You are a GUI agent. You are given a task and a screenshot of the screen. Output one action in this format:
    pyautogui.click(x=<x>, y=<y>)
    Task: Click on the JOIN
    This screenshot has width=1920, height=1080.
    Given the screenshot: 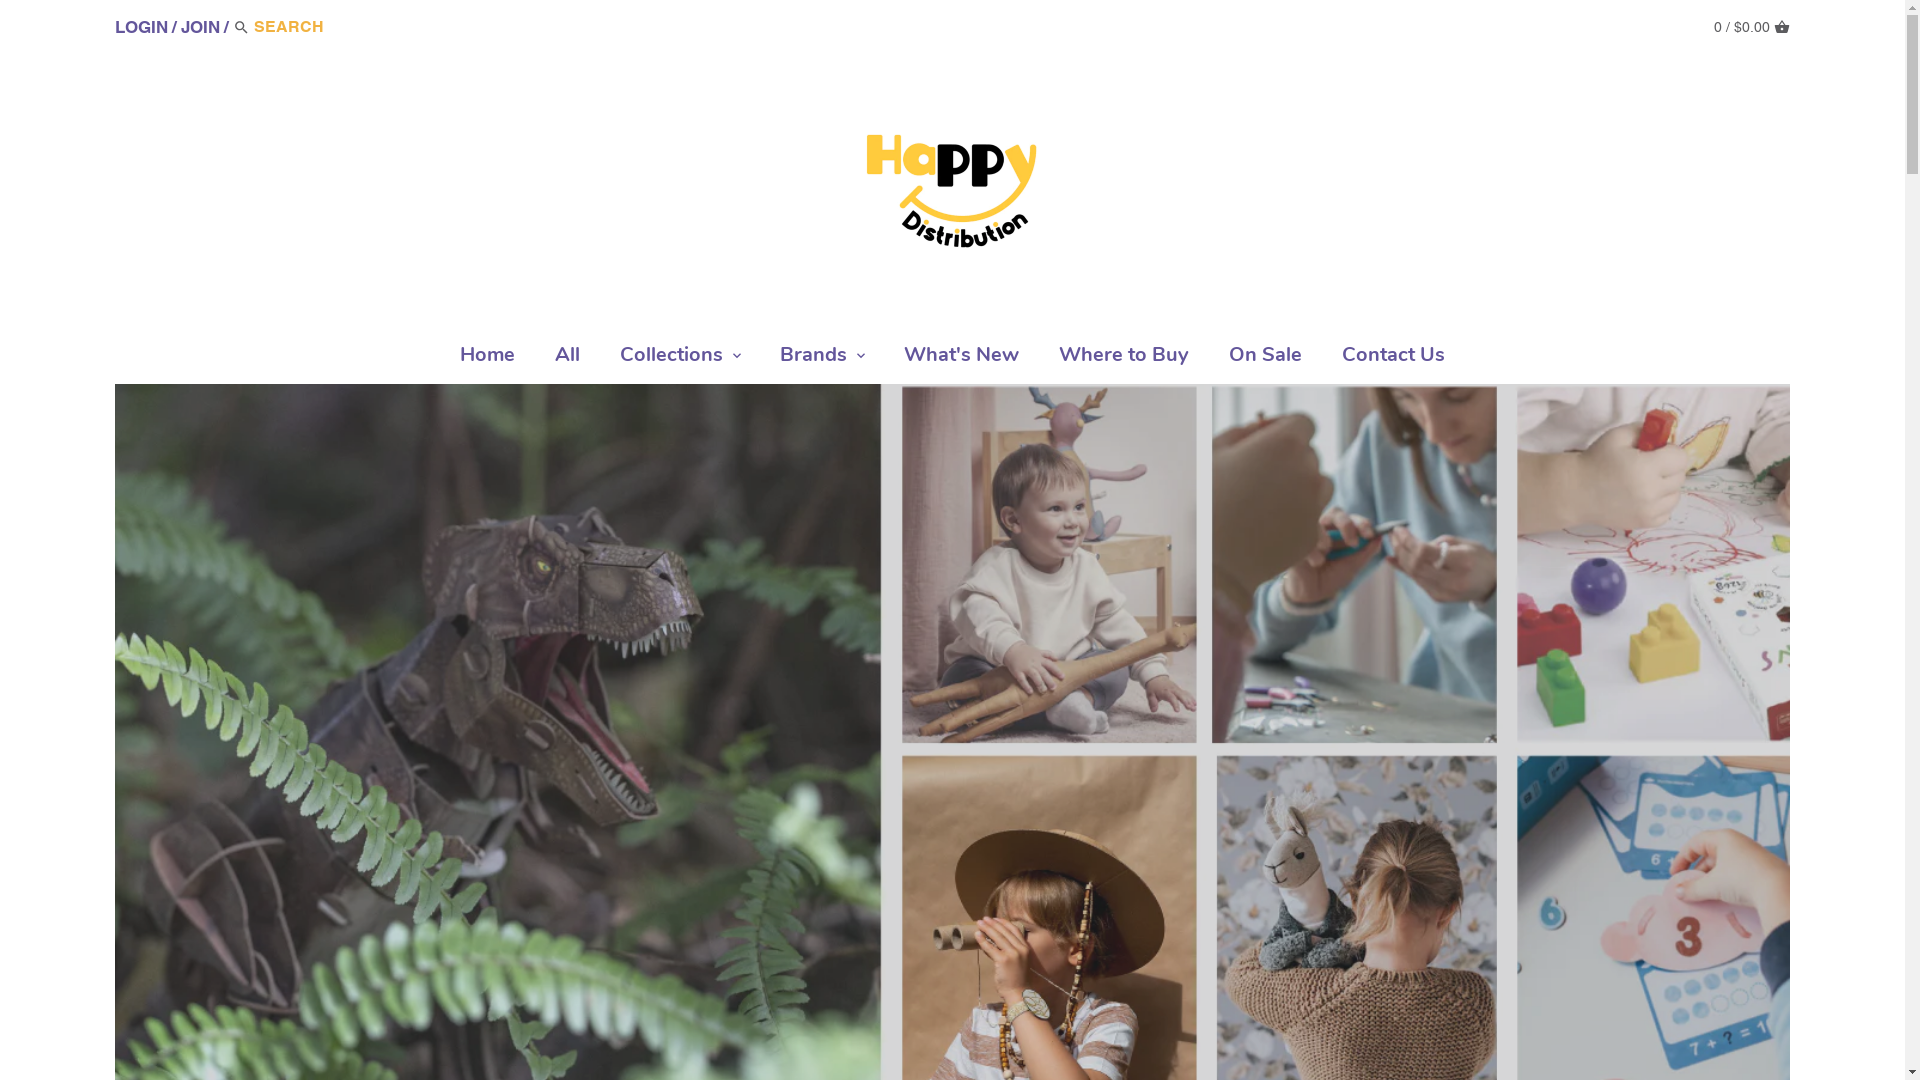 What is the action you would take?
    pyautogui.click(x=200, y=27)
    